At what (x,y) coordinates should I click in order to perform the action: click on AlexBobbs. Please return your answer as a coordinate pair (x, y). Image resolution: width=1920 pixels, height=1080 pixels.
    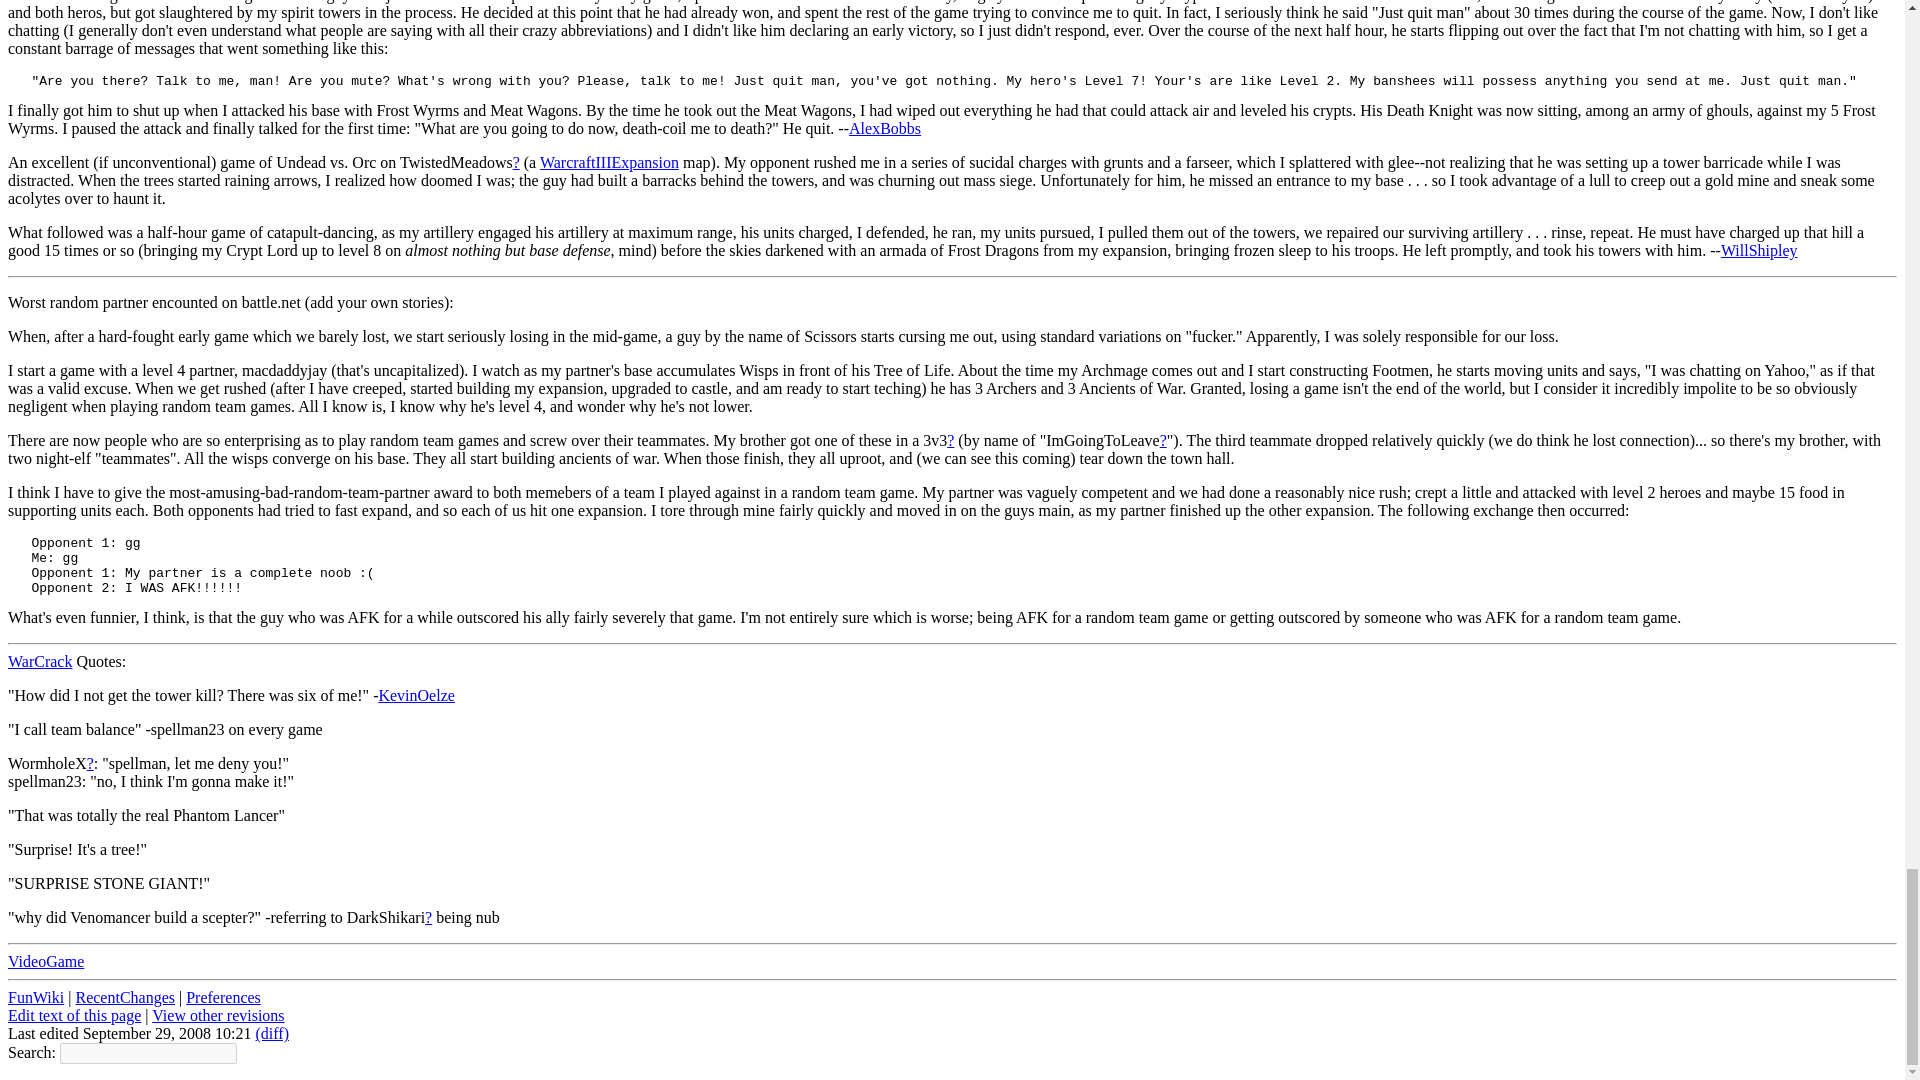
    Looking at the image, I should click on (884, 128).